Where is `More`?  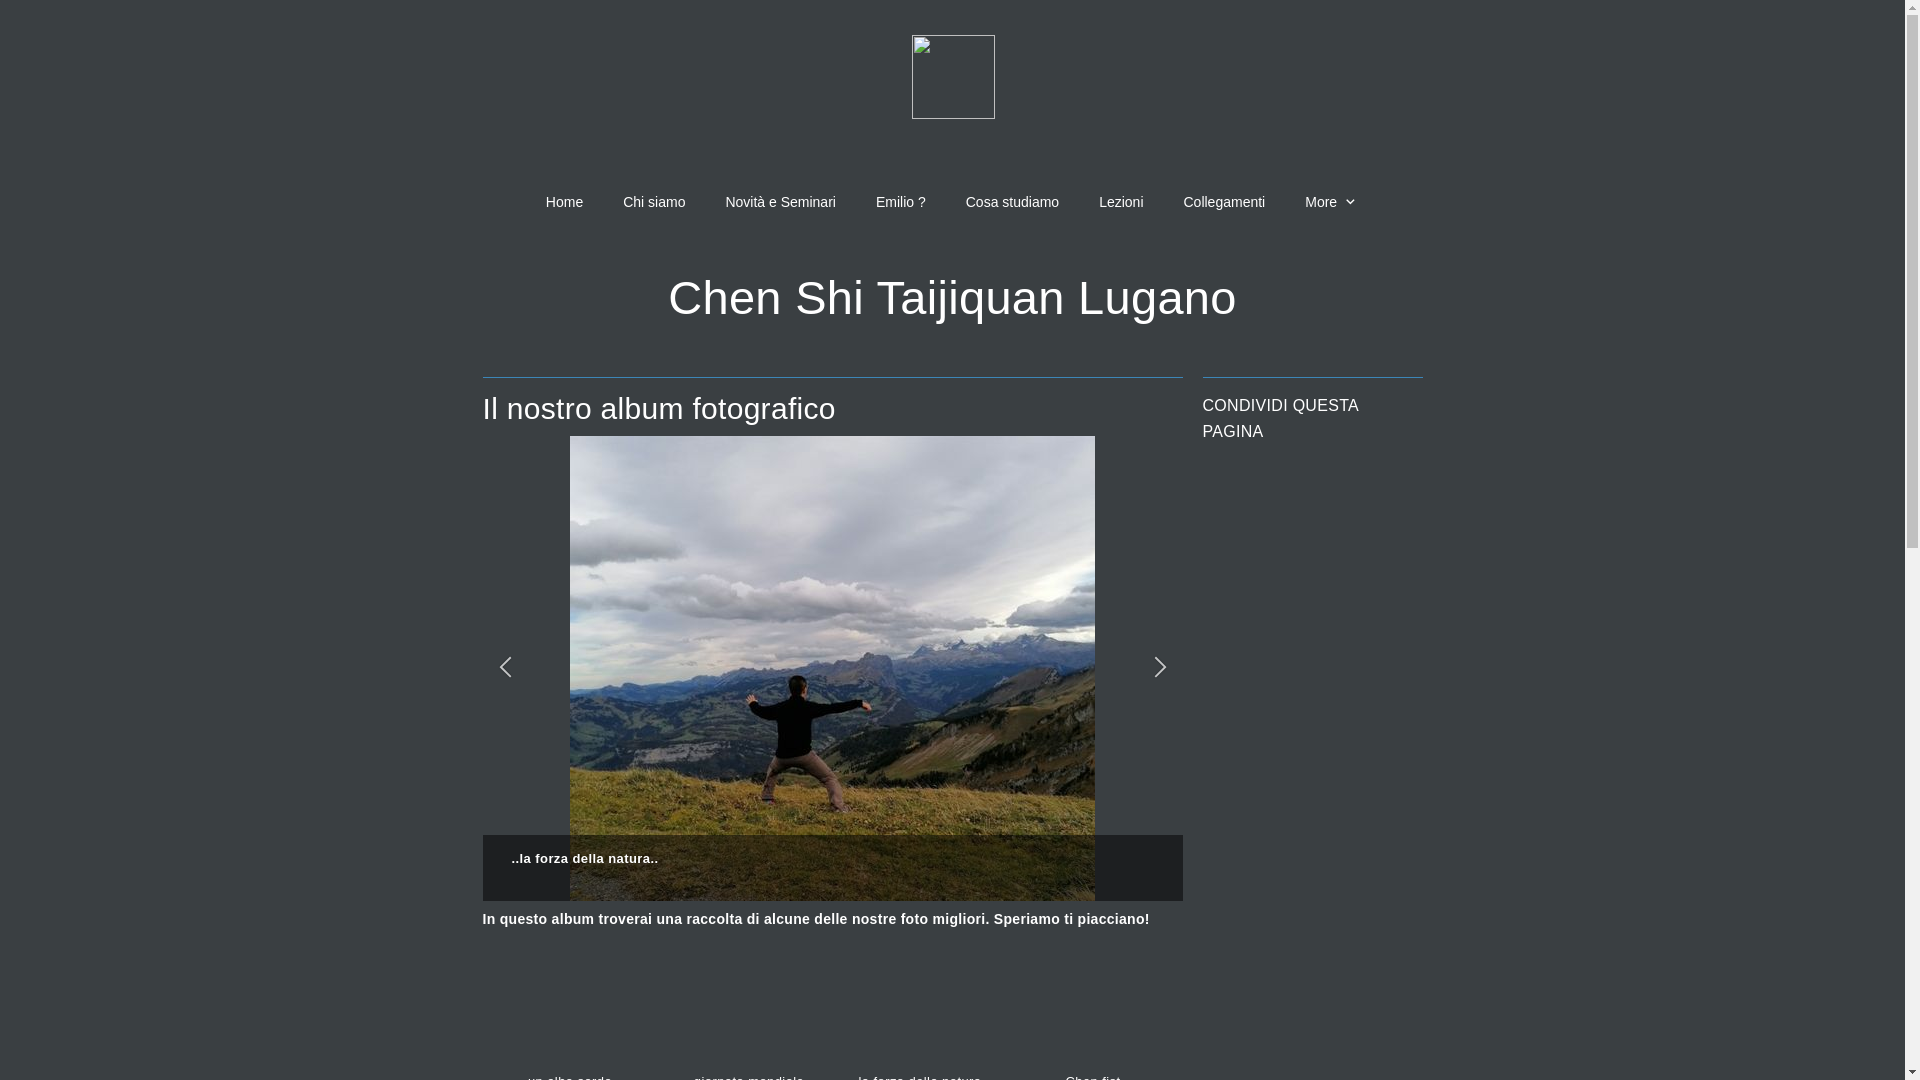 More is located at coordinates (1332, 202).